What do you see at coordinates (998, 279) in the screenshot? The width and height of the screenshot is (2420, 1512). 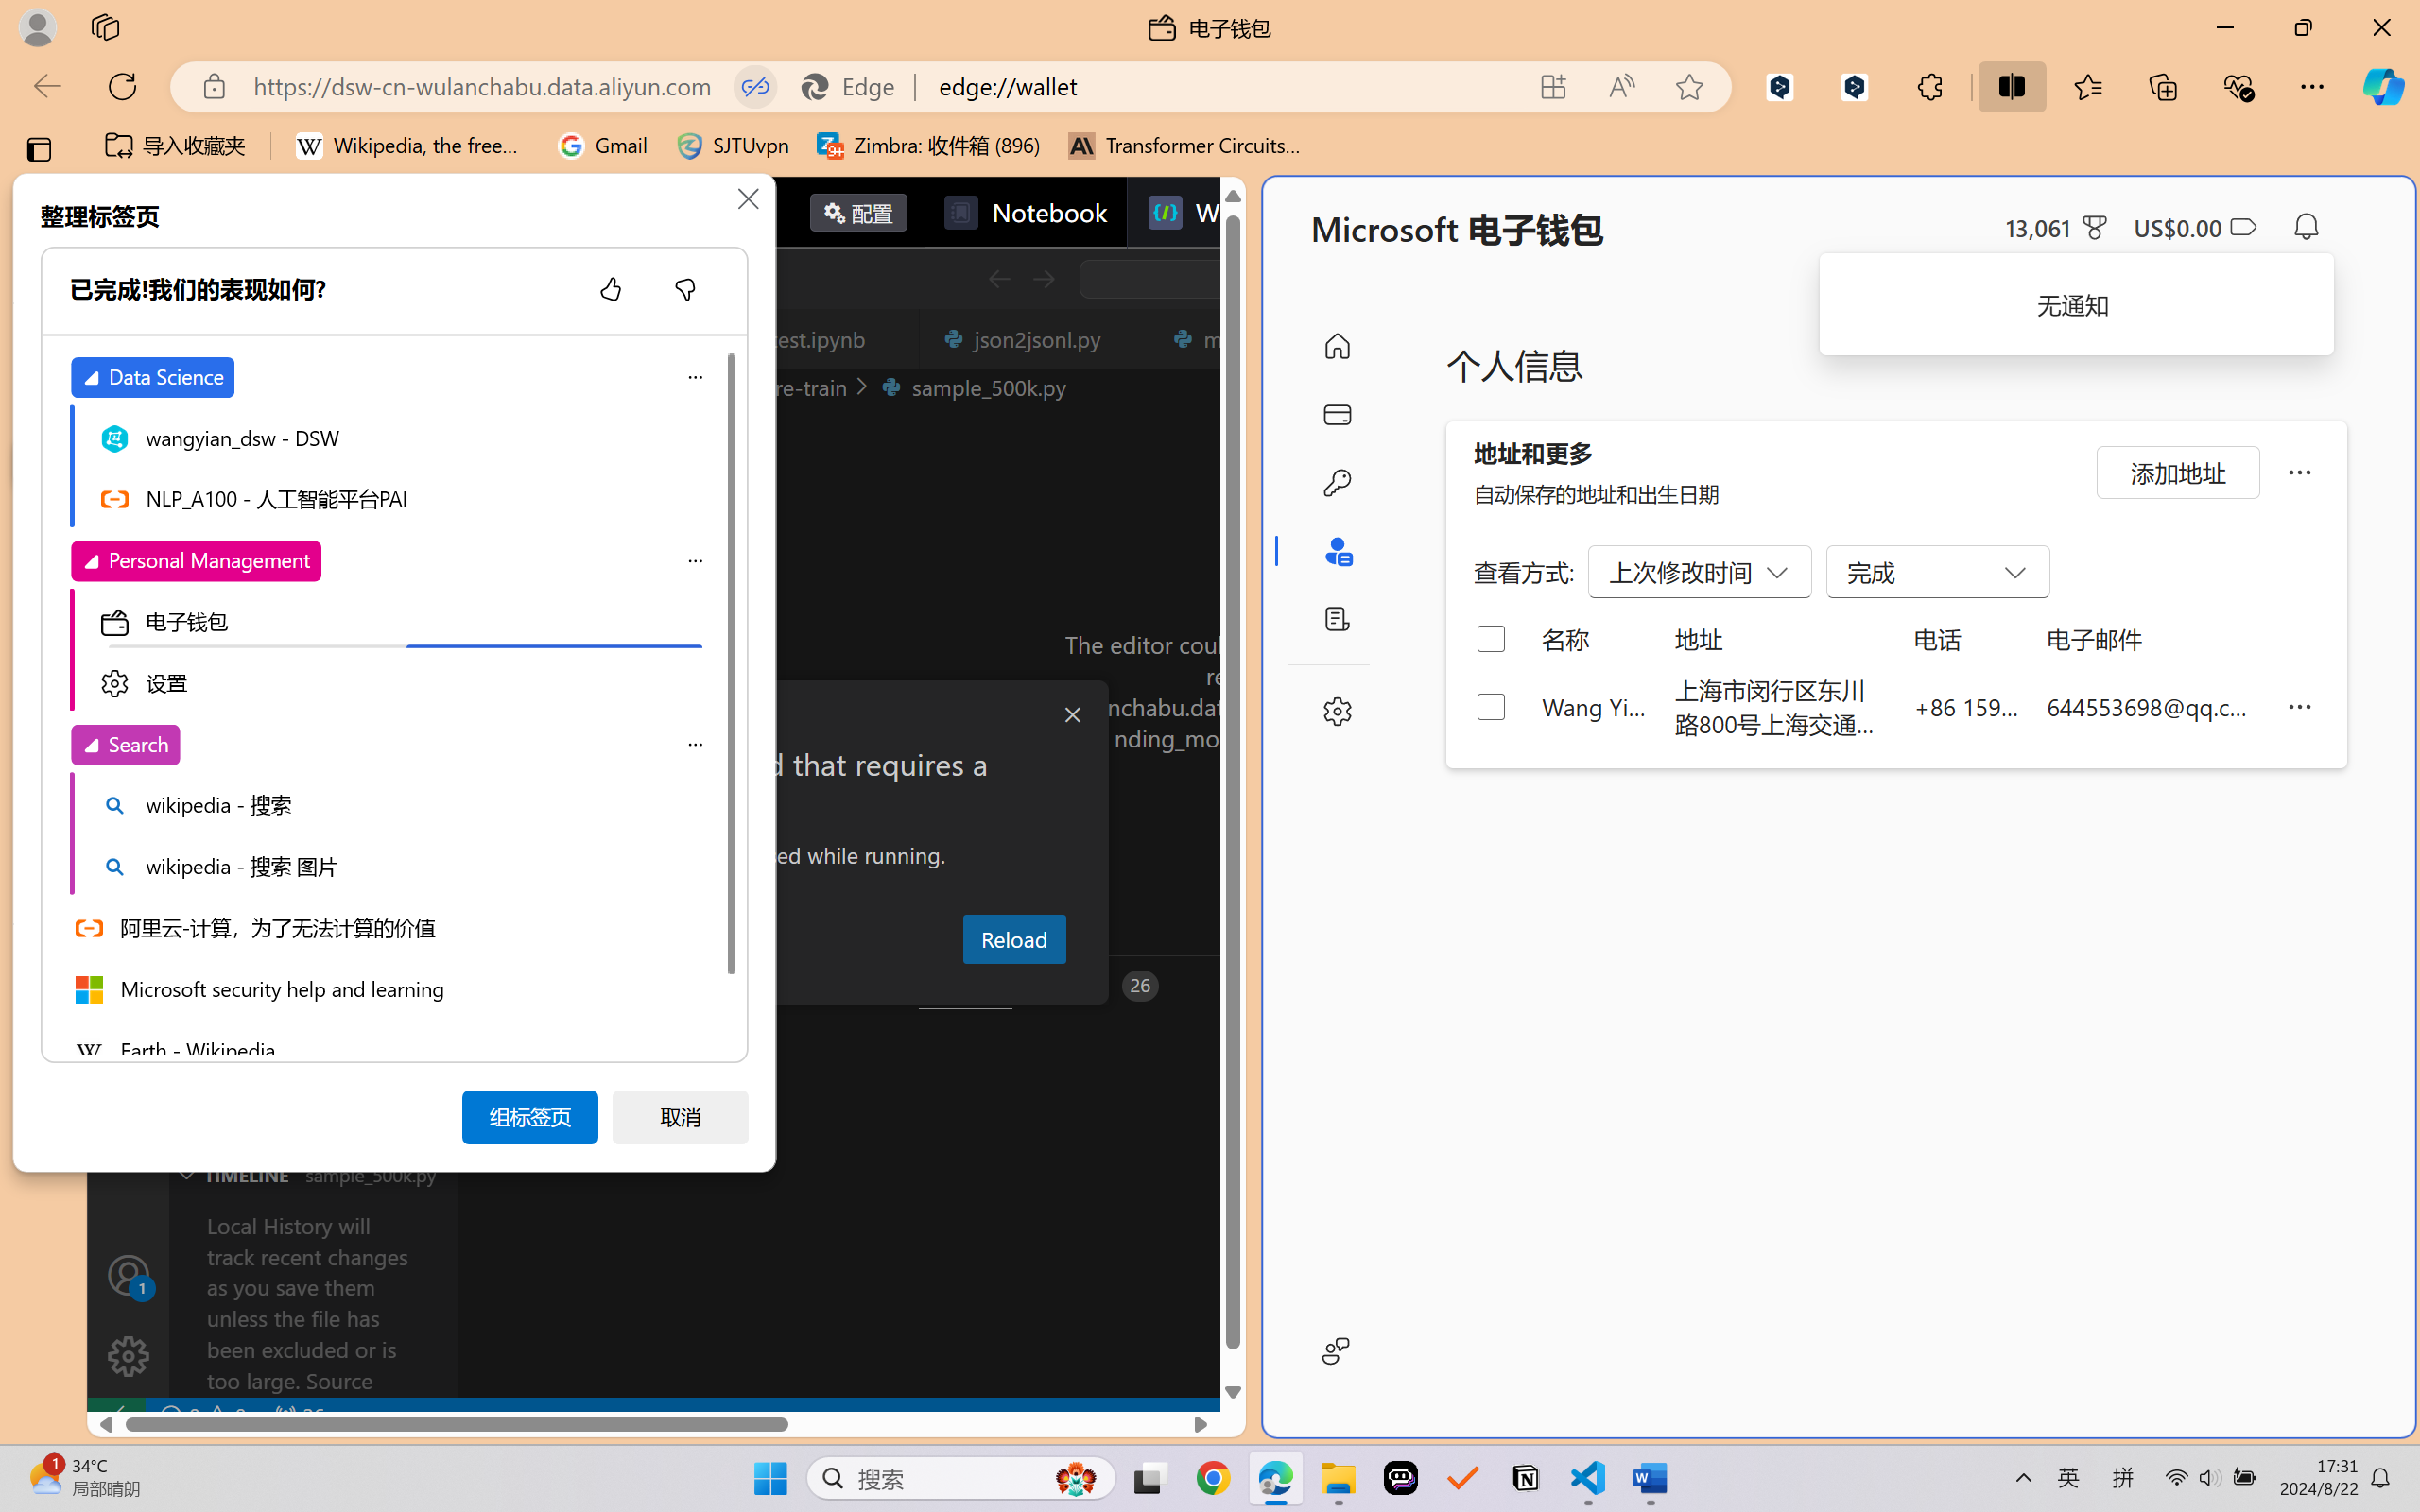 I see `Go Back (Alt+LeftArrow)` at bounding box center [998, 279].